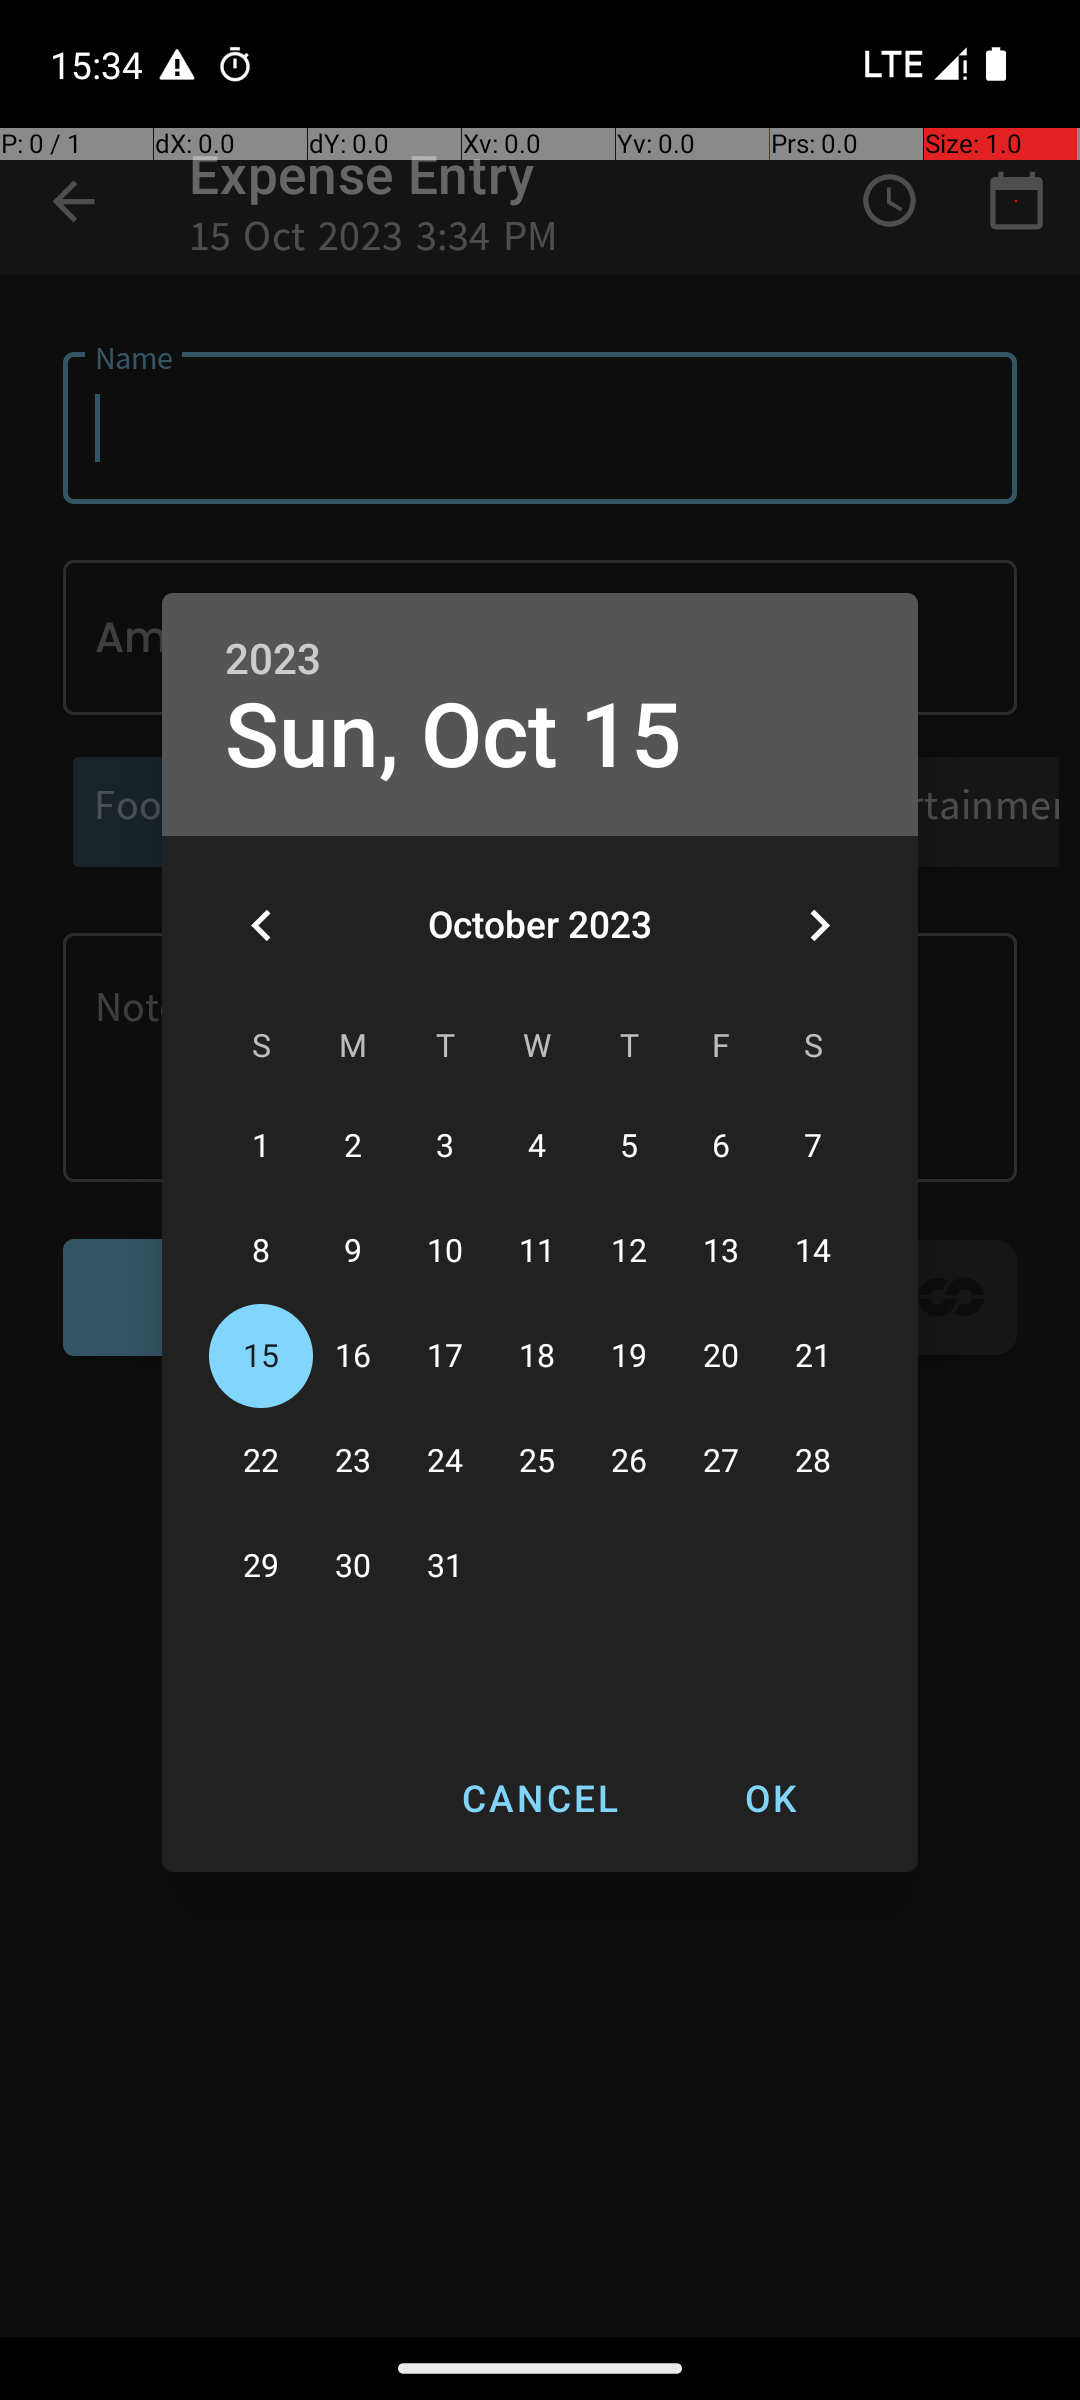 This screenshot has height=2400, width=1080. I want to click on 23, so click(353, 1462).